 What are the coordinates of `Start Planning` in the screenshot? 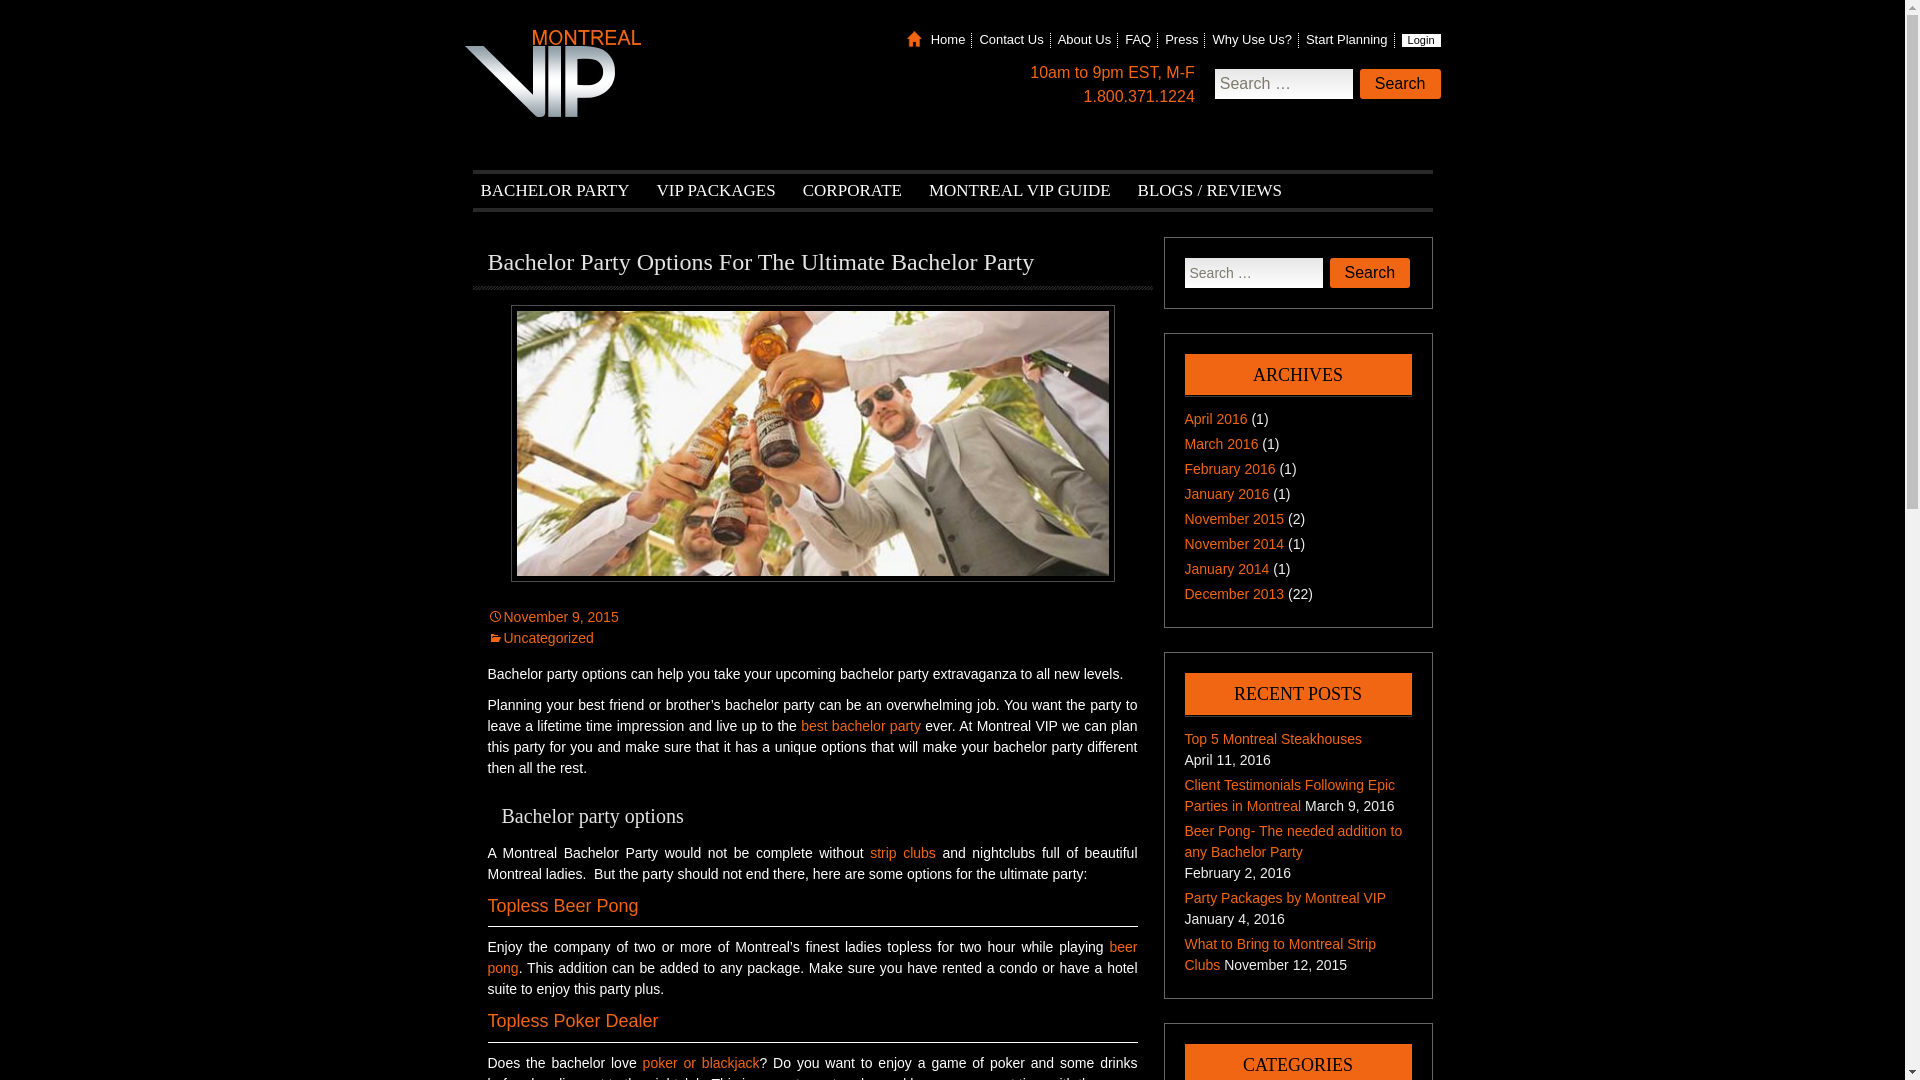 It's located at (1346, 40).